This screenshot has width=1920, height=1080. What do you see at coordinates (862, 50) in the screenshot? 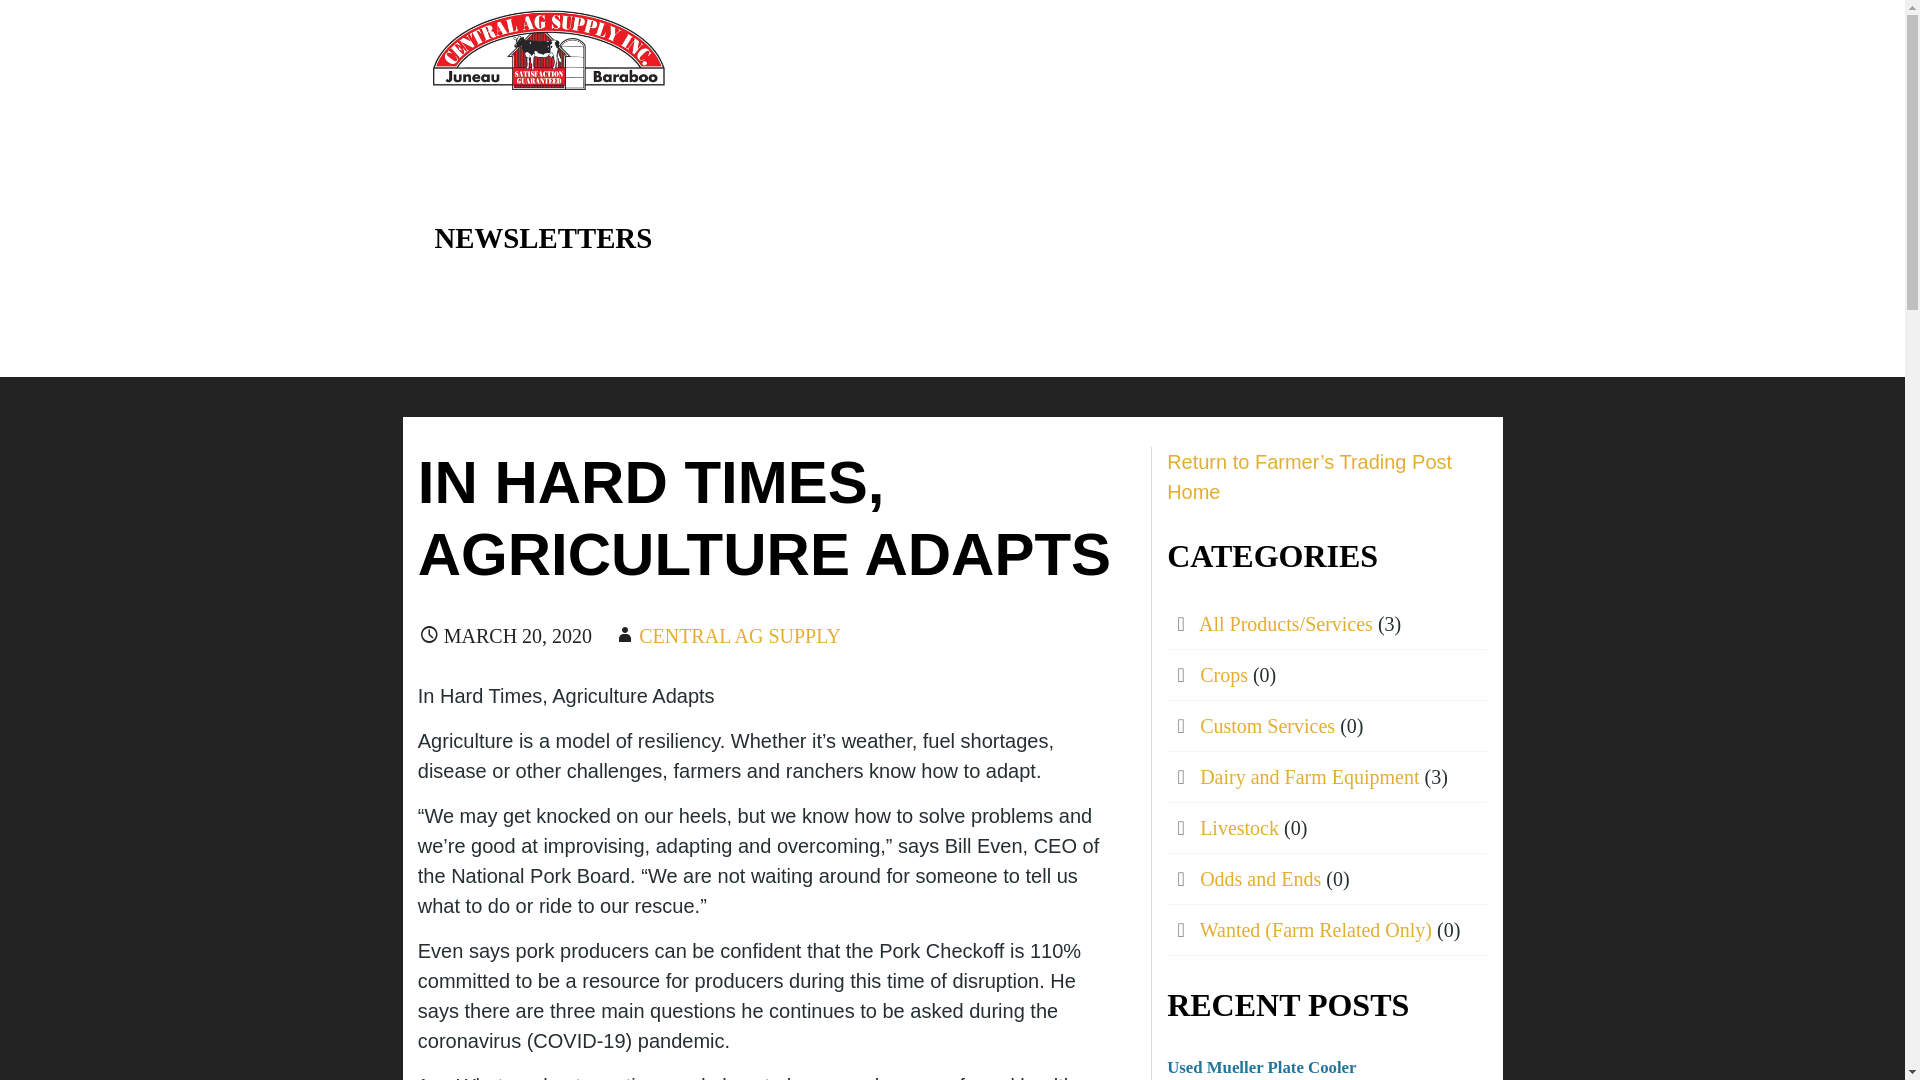
I see `CAREERS` at bounding box center [862, 50].